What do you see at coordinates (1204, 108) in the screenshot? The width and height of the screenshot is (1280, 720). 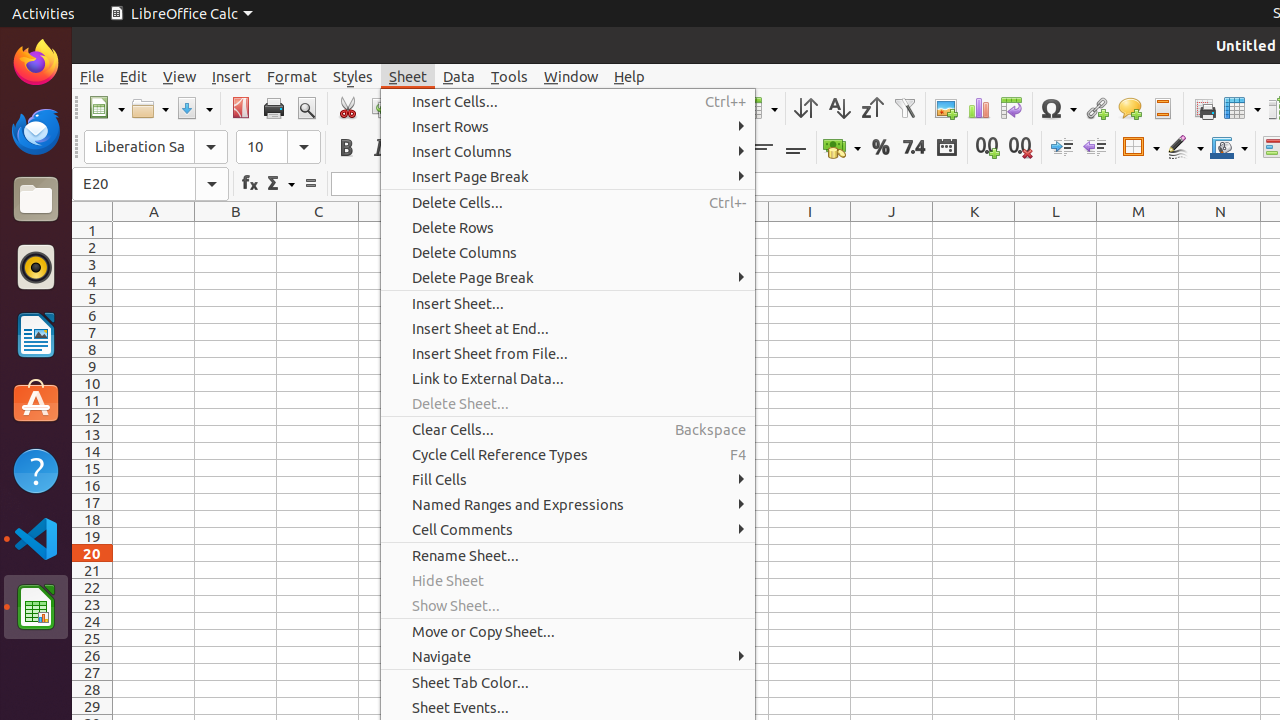 I see `Print Area` at bounding box center [1204, 108].